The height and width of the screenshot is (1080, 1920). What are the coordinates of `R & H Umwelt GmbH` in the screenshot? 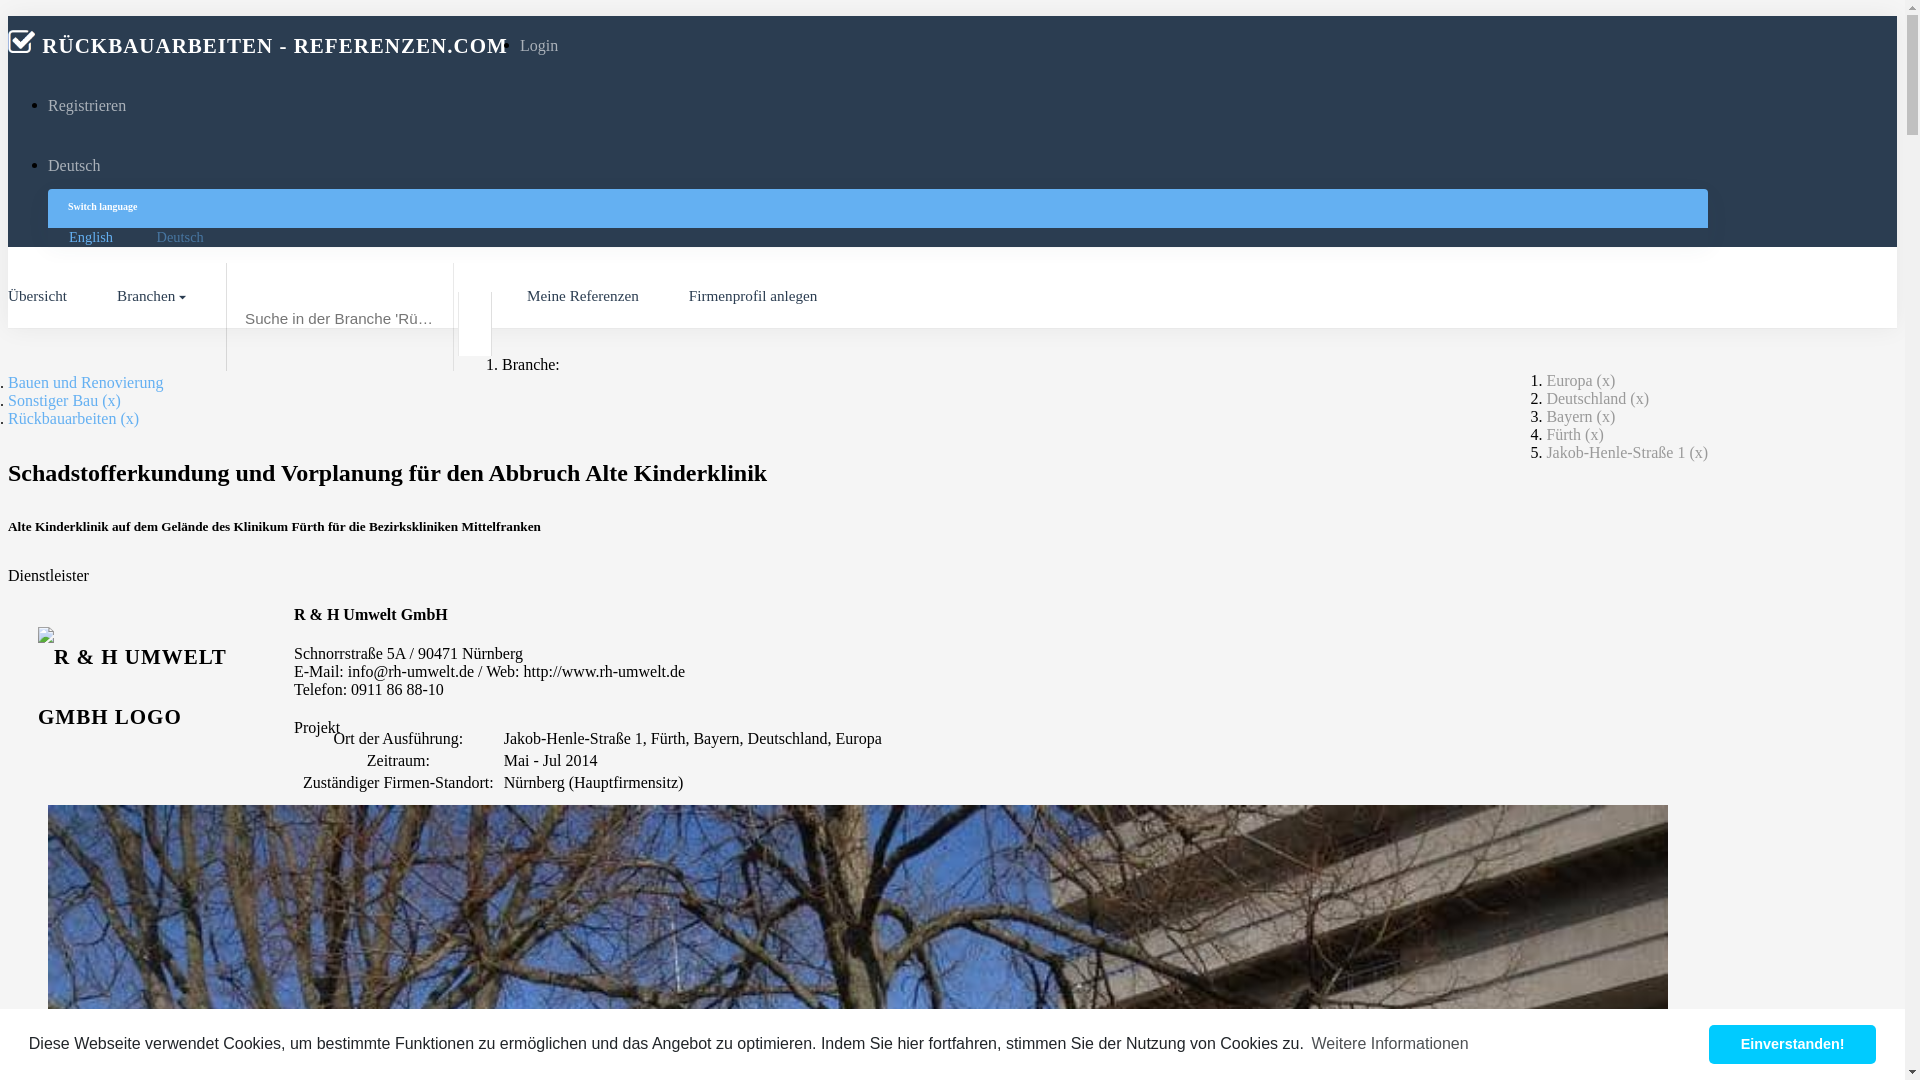 It's located at (371, 614).